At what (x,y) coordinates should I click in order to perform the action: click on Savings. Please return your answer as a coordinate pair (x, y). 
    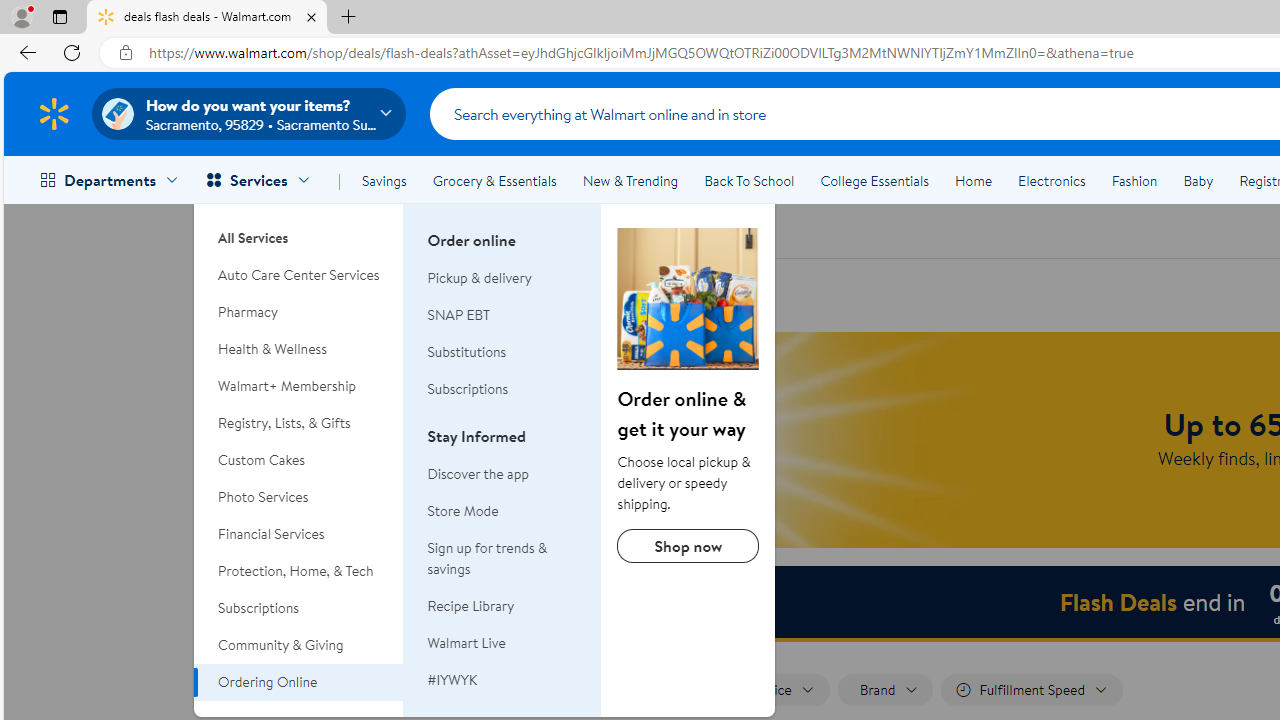
    Looking at the image, I should click on (384, 180).